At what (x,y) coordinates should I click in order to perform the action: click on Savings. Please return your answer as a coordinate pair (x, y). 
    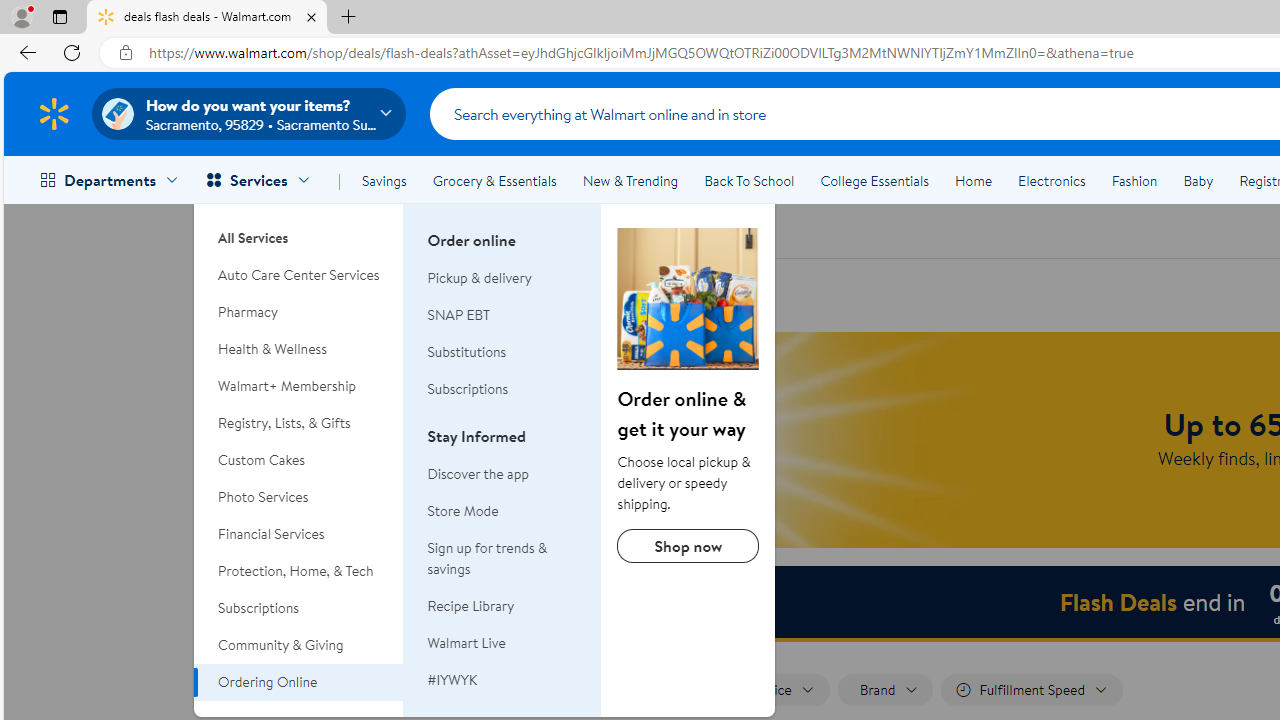
    Looking at the image, I should click on (384, 180).